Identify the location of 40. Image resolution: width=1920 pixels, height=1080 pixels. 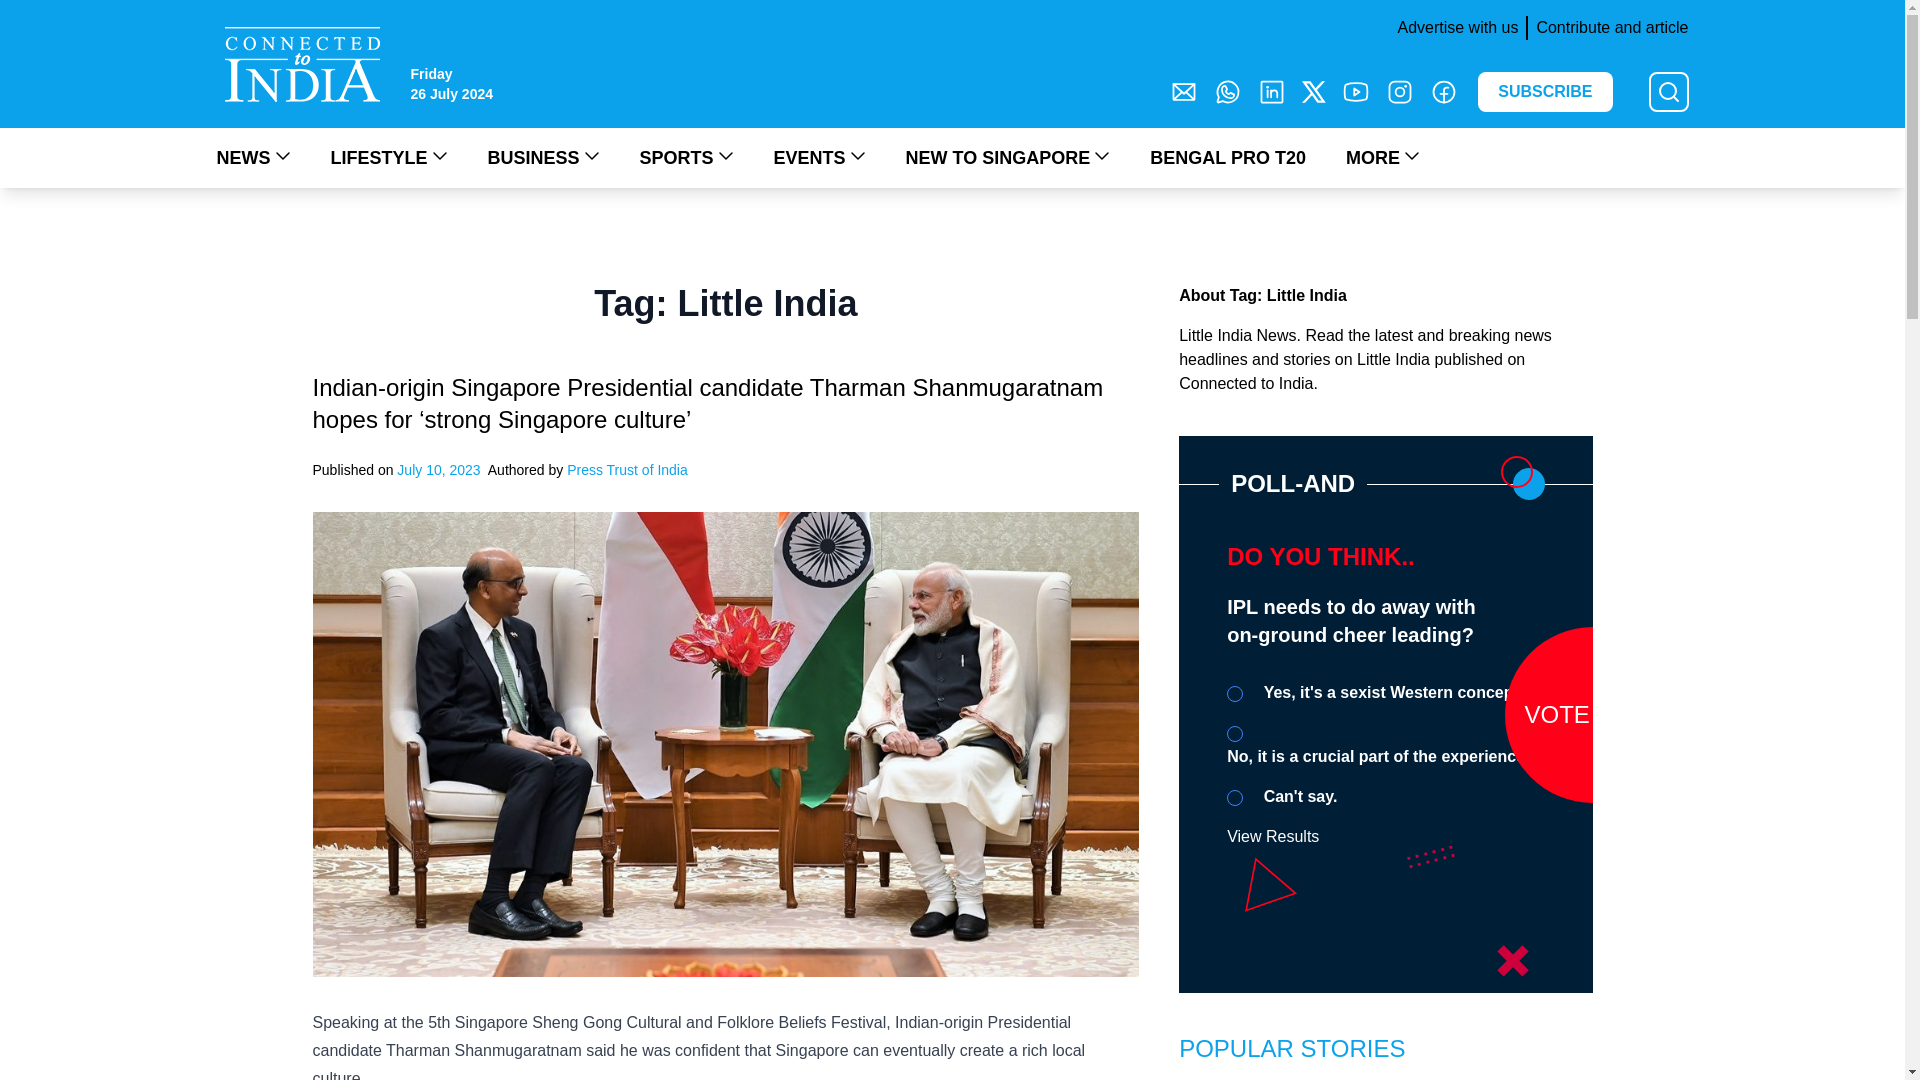
(1234, 733).